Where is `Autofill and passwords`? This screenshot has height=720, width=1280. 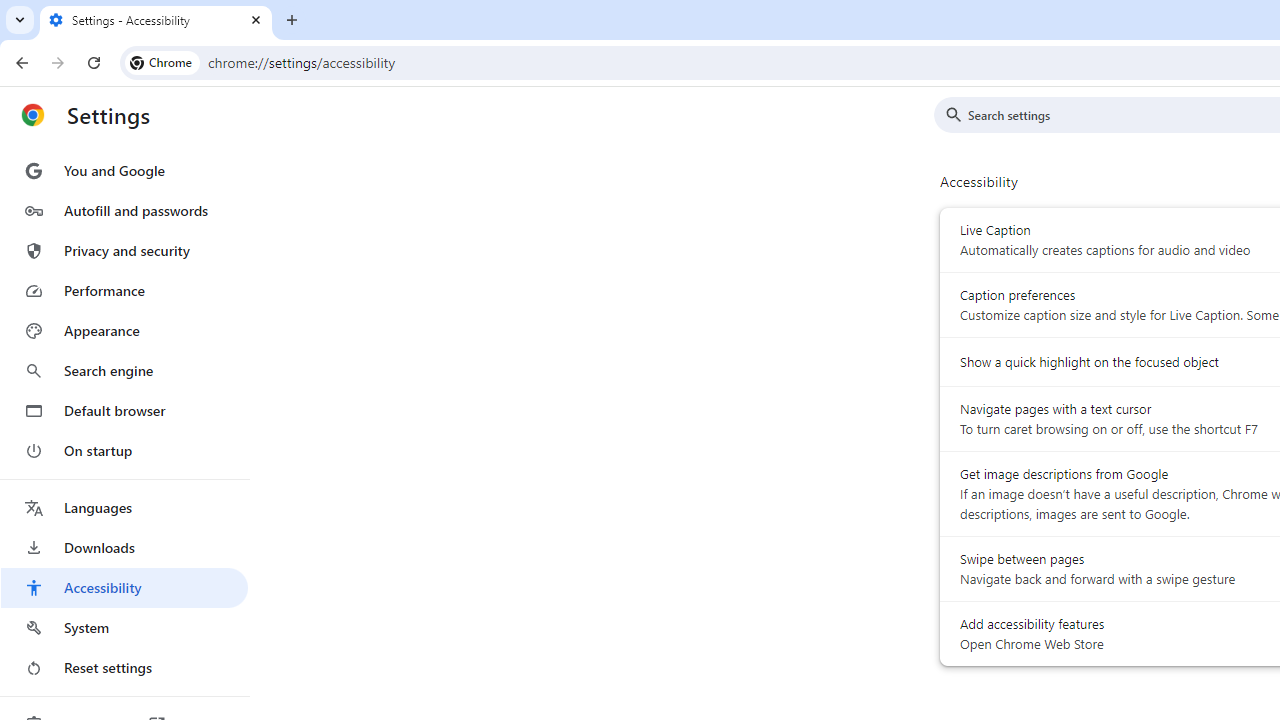 Autofill and passwords is located at coordinates (124, 210).